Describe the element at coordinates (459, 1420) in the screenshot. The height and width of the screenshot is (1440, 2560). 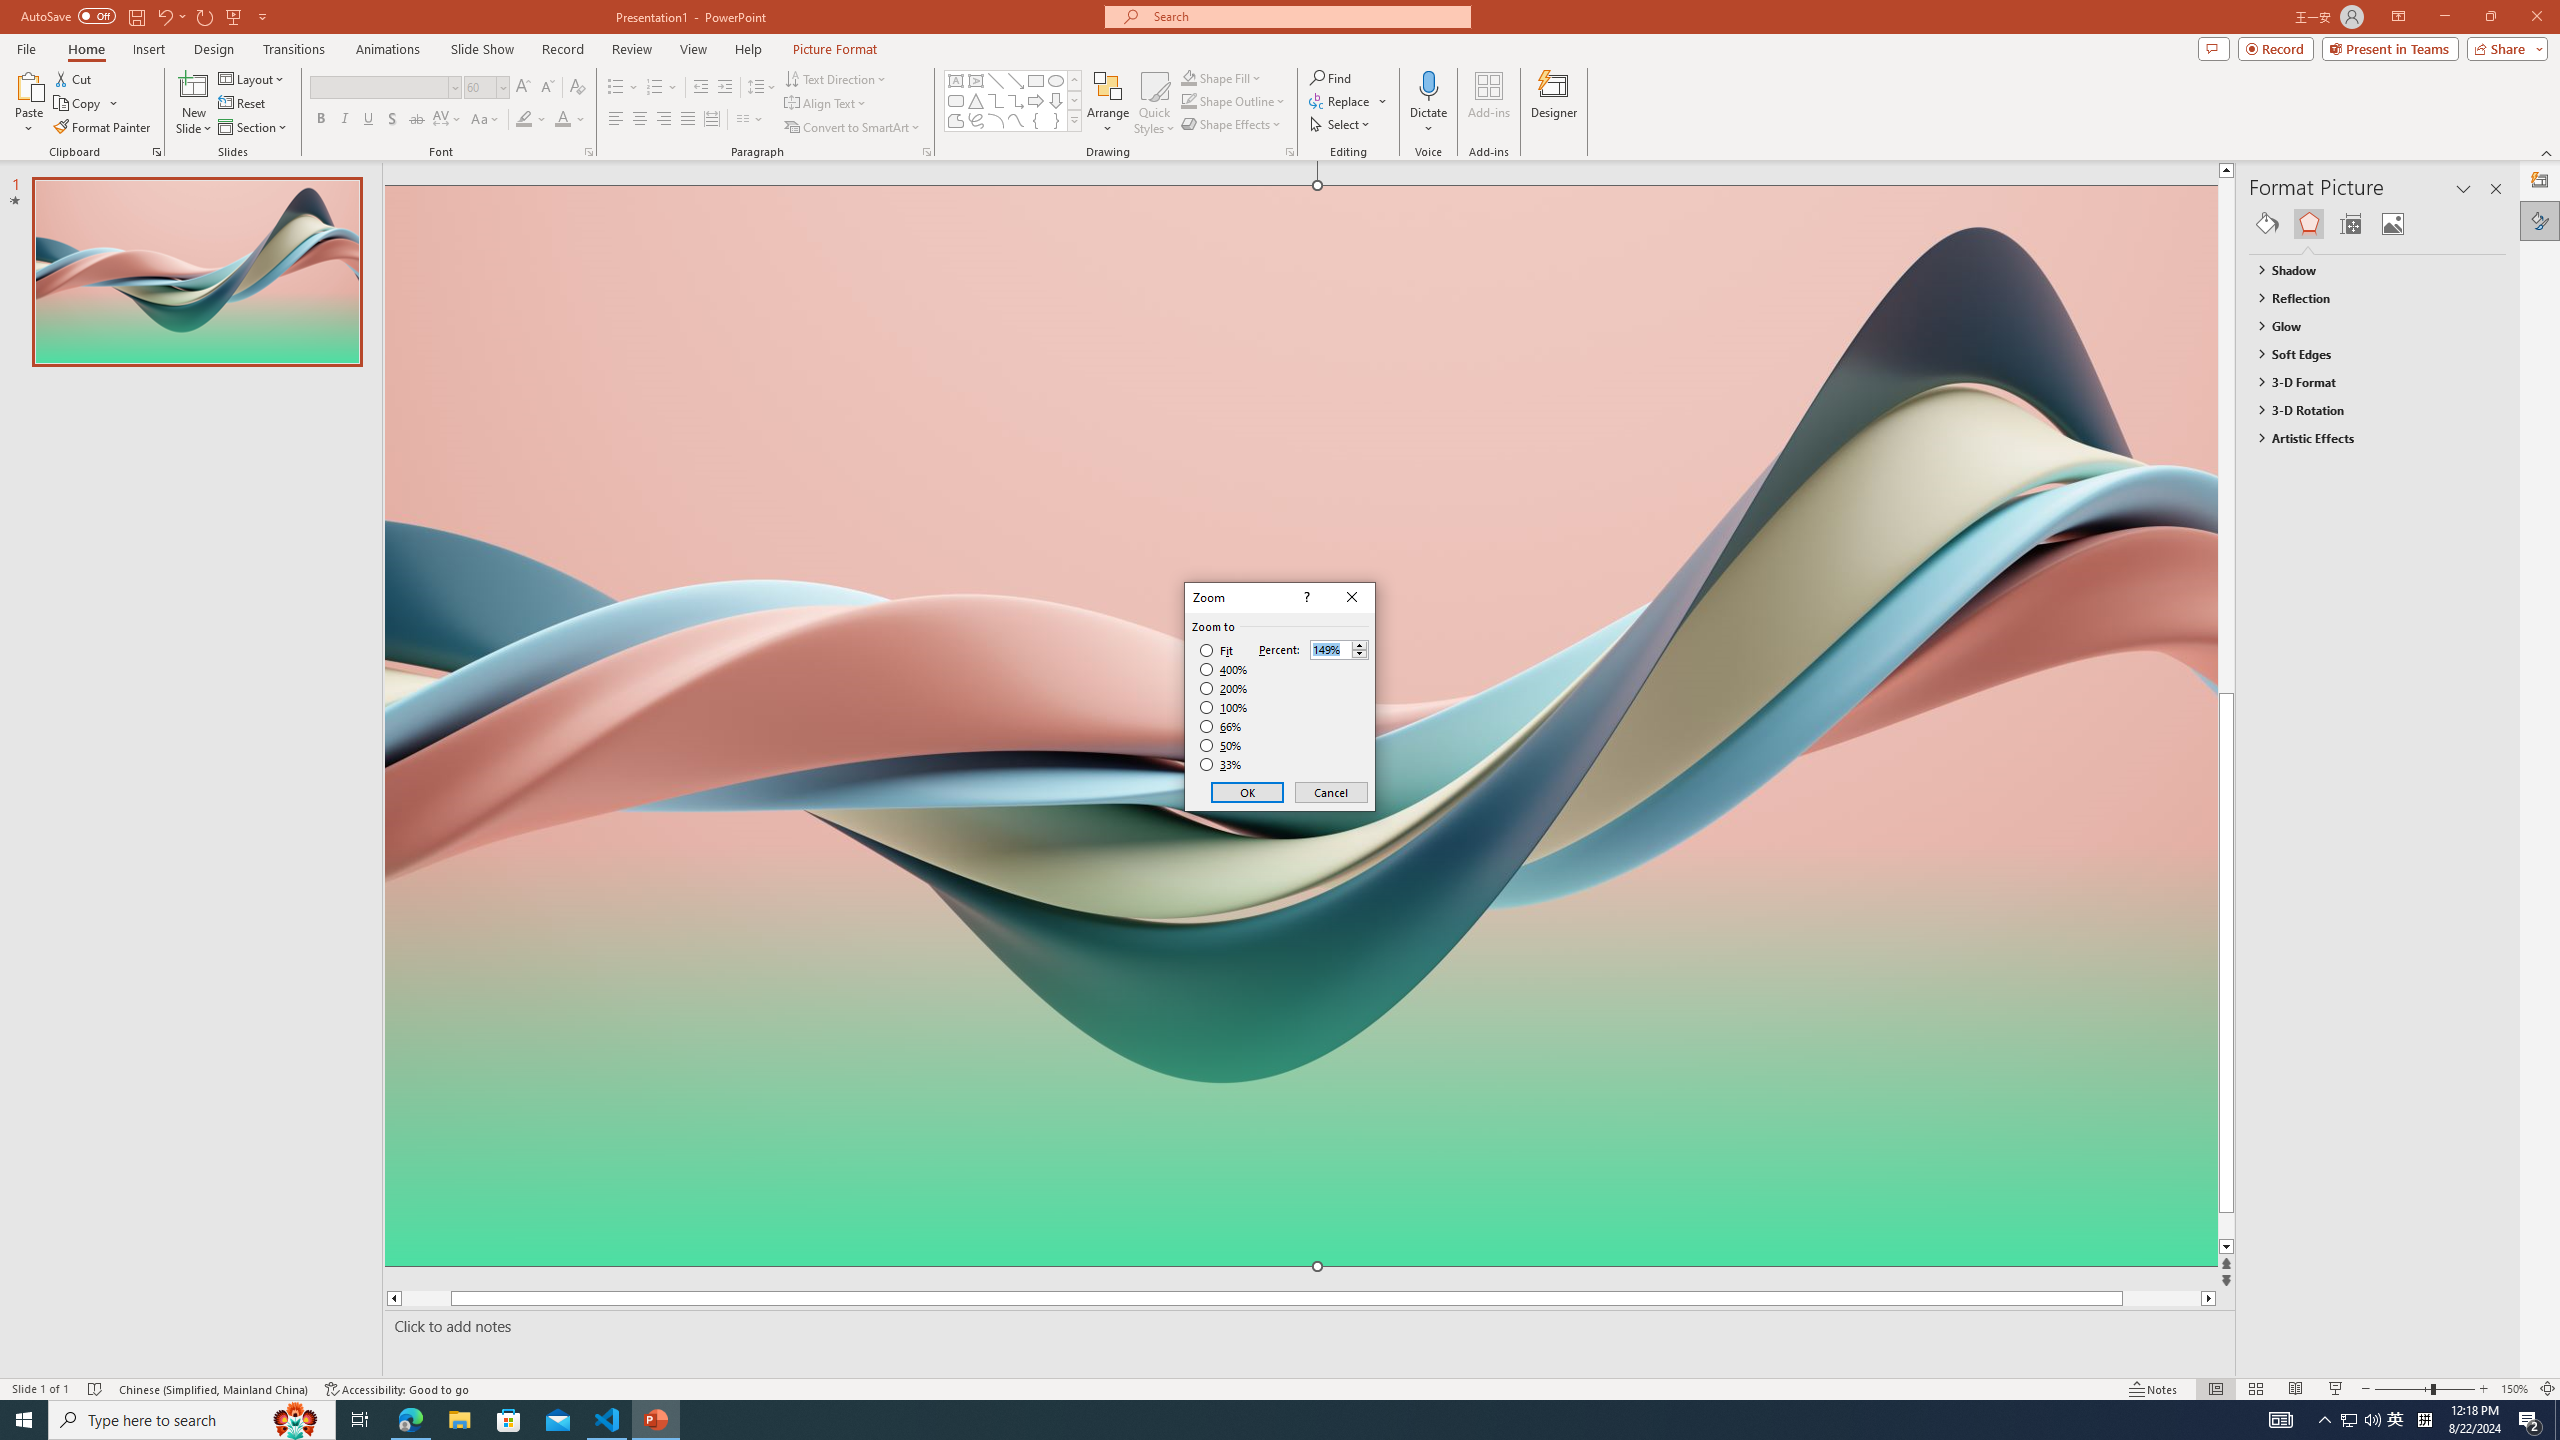
I see `File Explorer` at that location.